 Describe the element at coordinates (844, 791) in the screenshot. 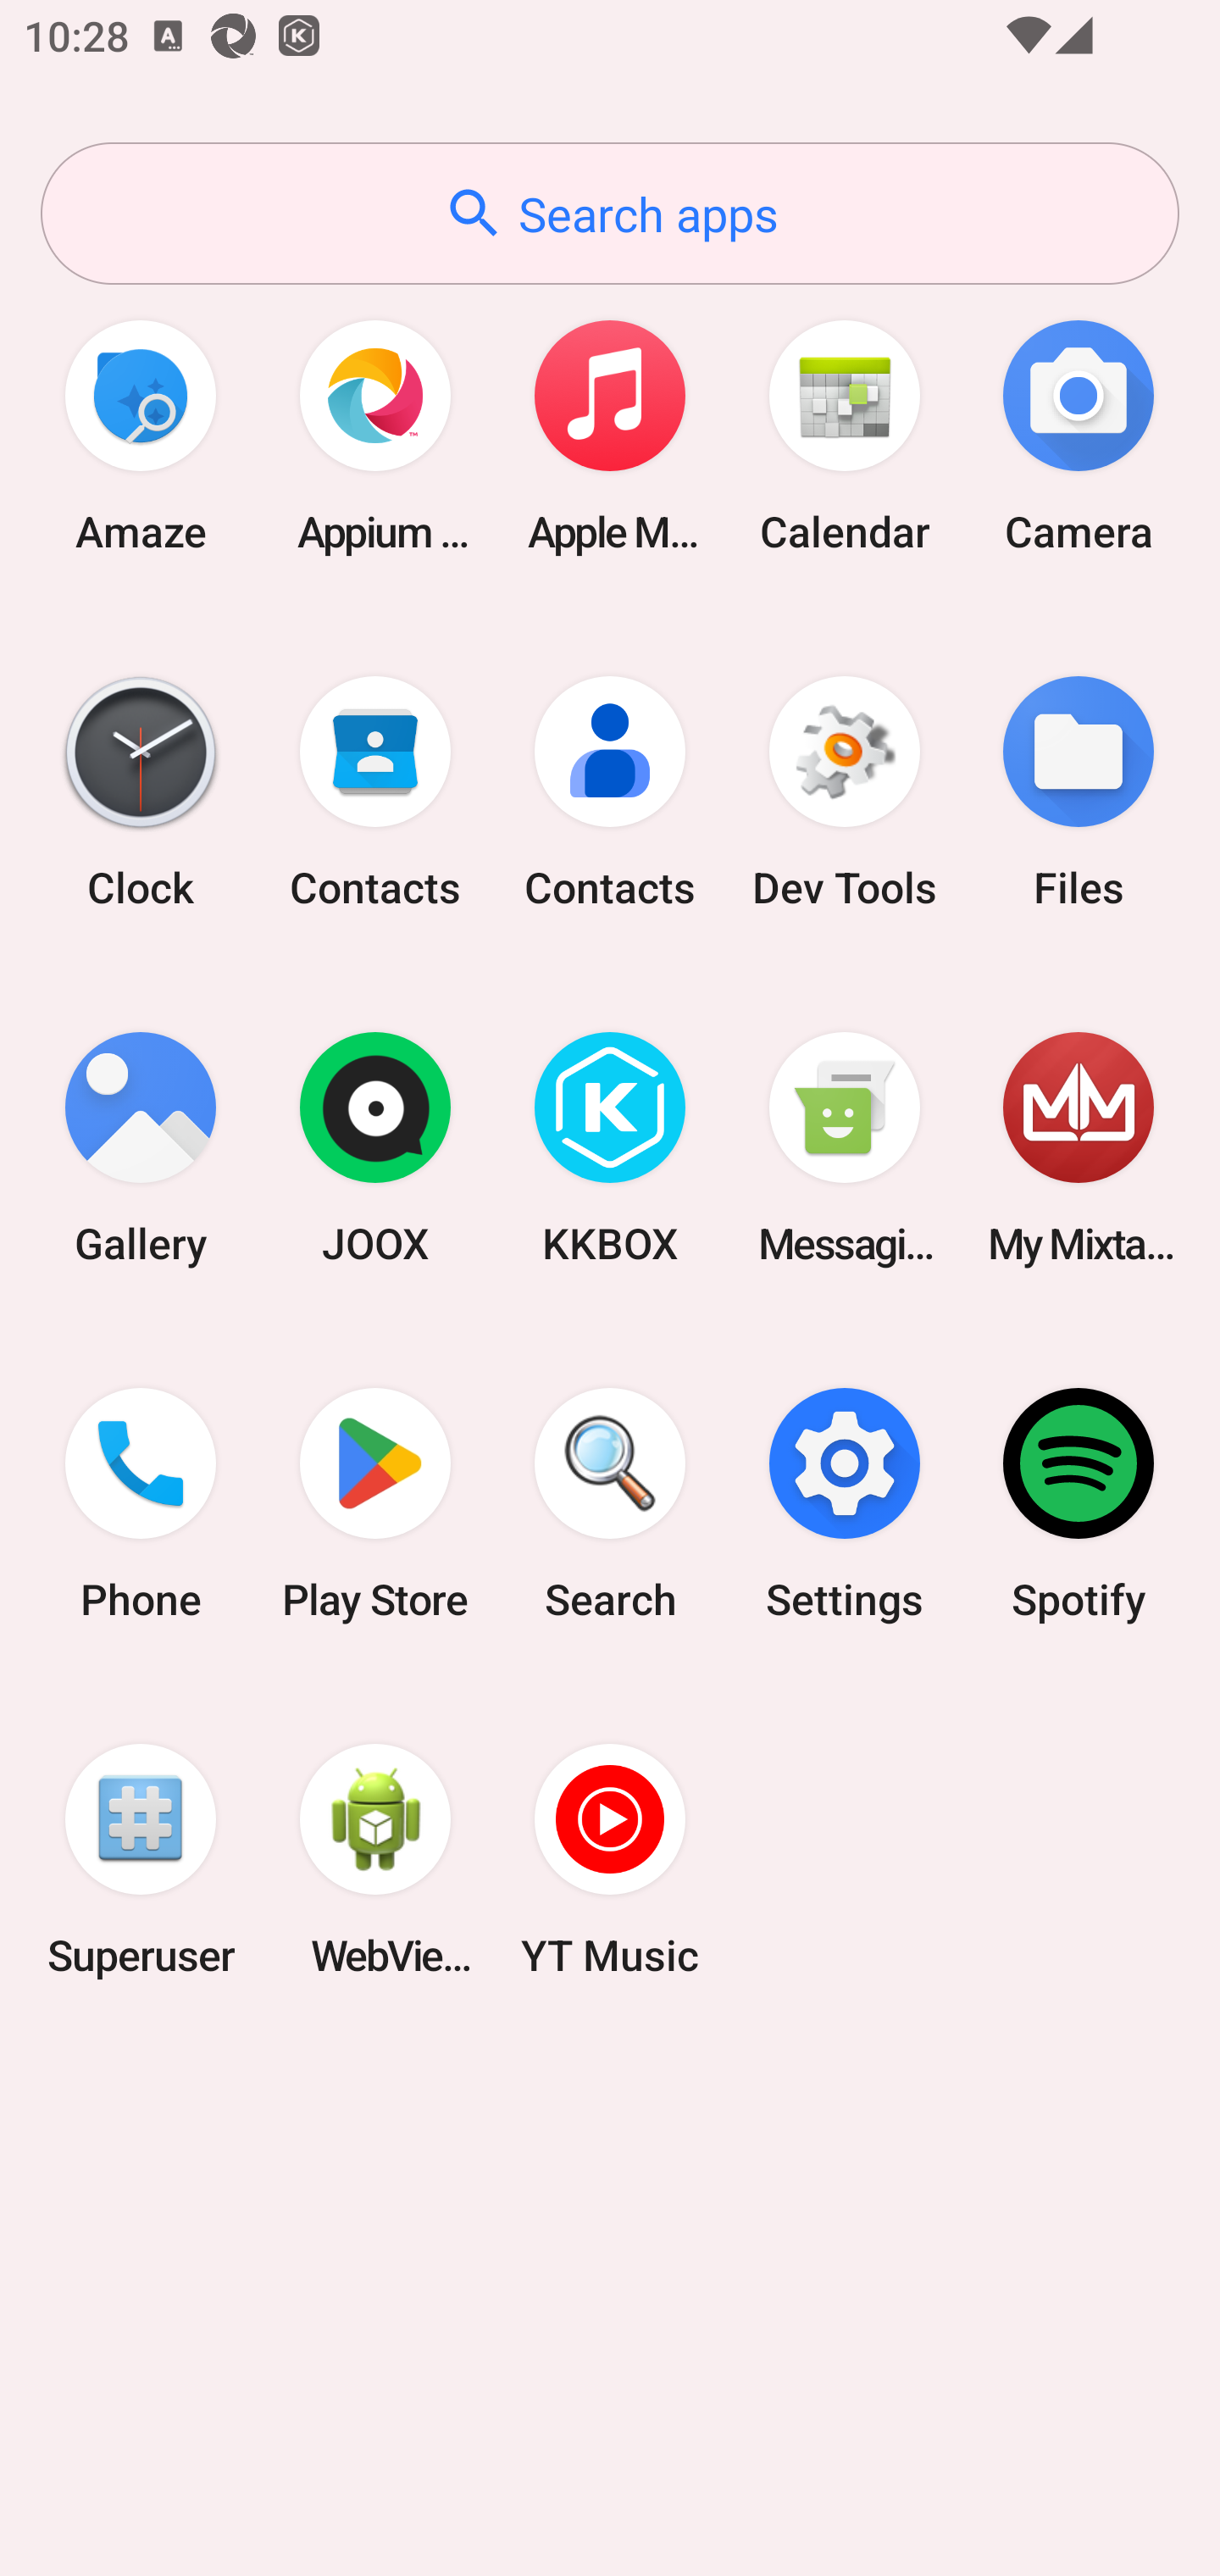

I see `Dev Tools` at that location.